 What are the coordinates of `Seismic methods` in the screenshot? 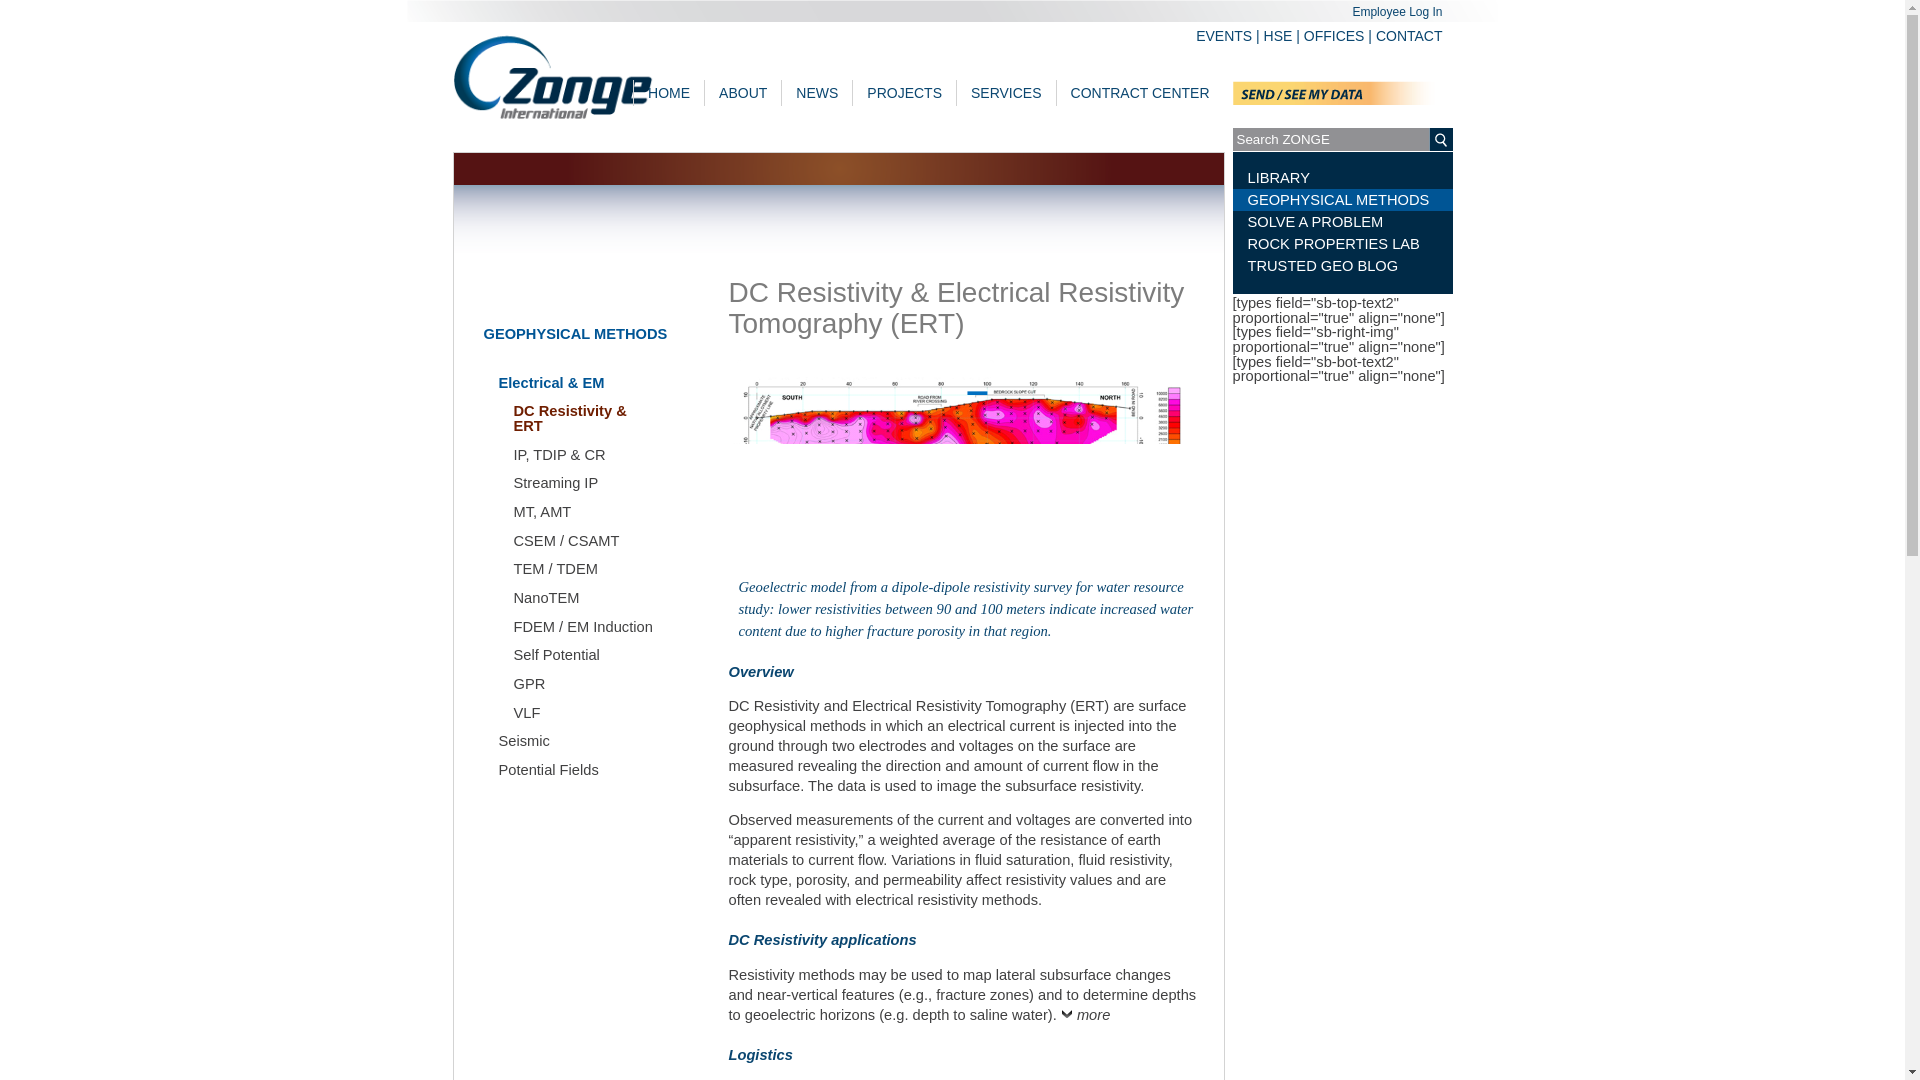 It's located at (523, 741).